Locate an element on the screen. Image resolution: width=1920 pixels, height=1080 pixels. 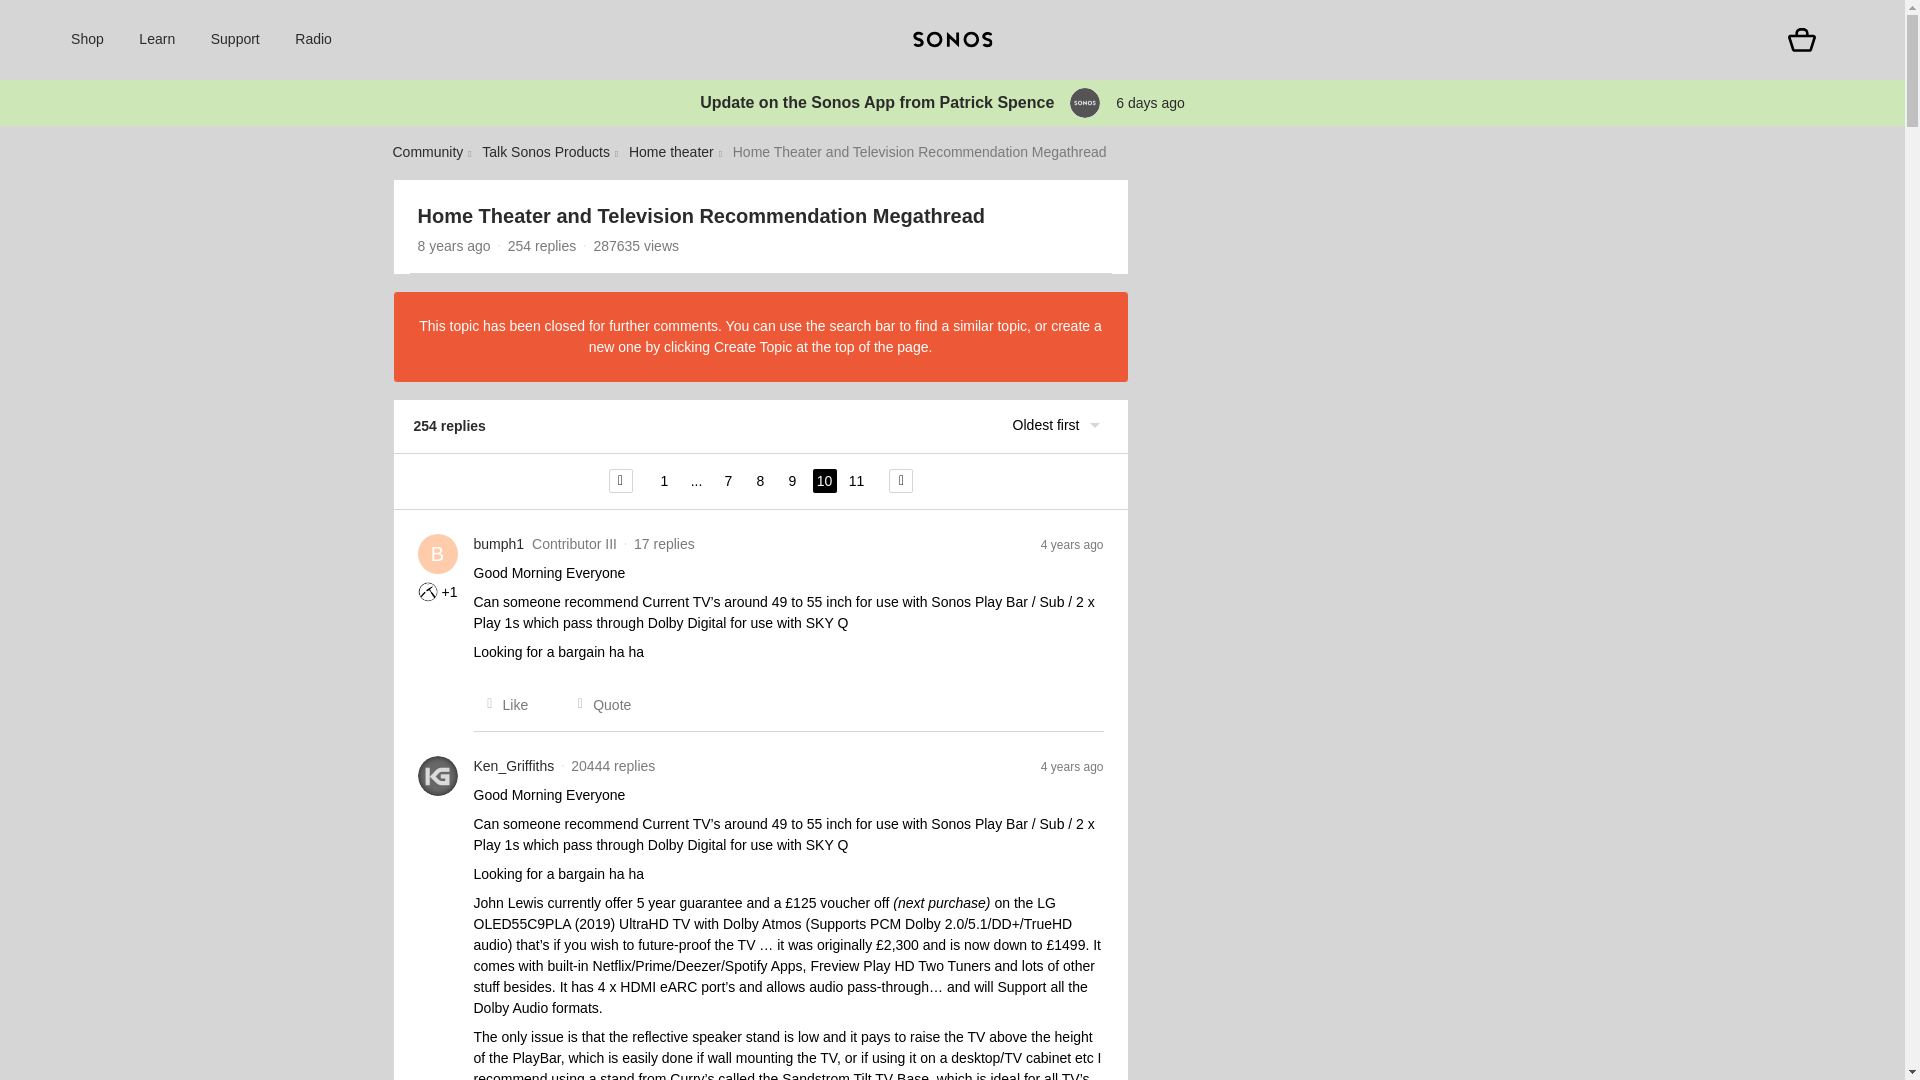
Home theater is located at coordinates (672, 152).